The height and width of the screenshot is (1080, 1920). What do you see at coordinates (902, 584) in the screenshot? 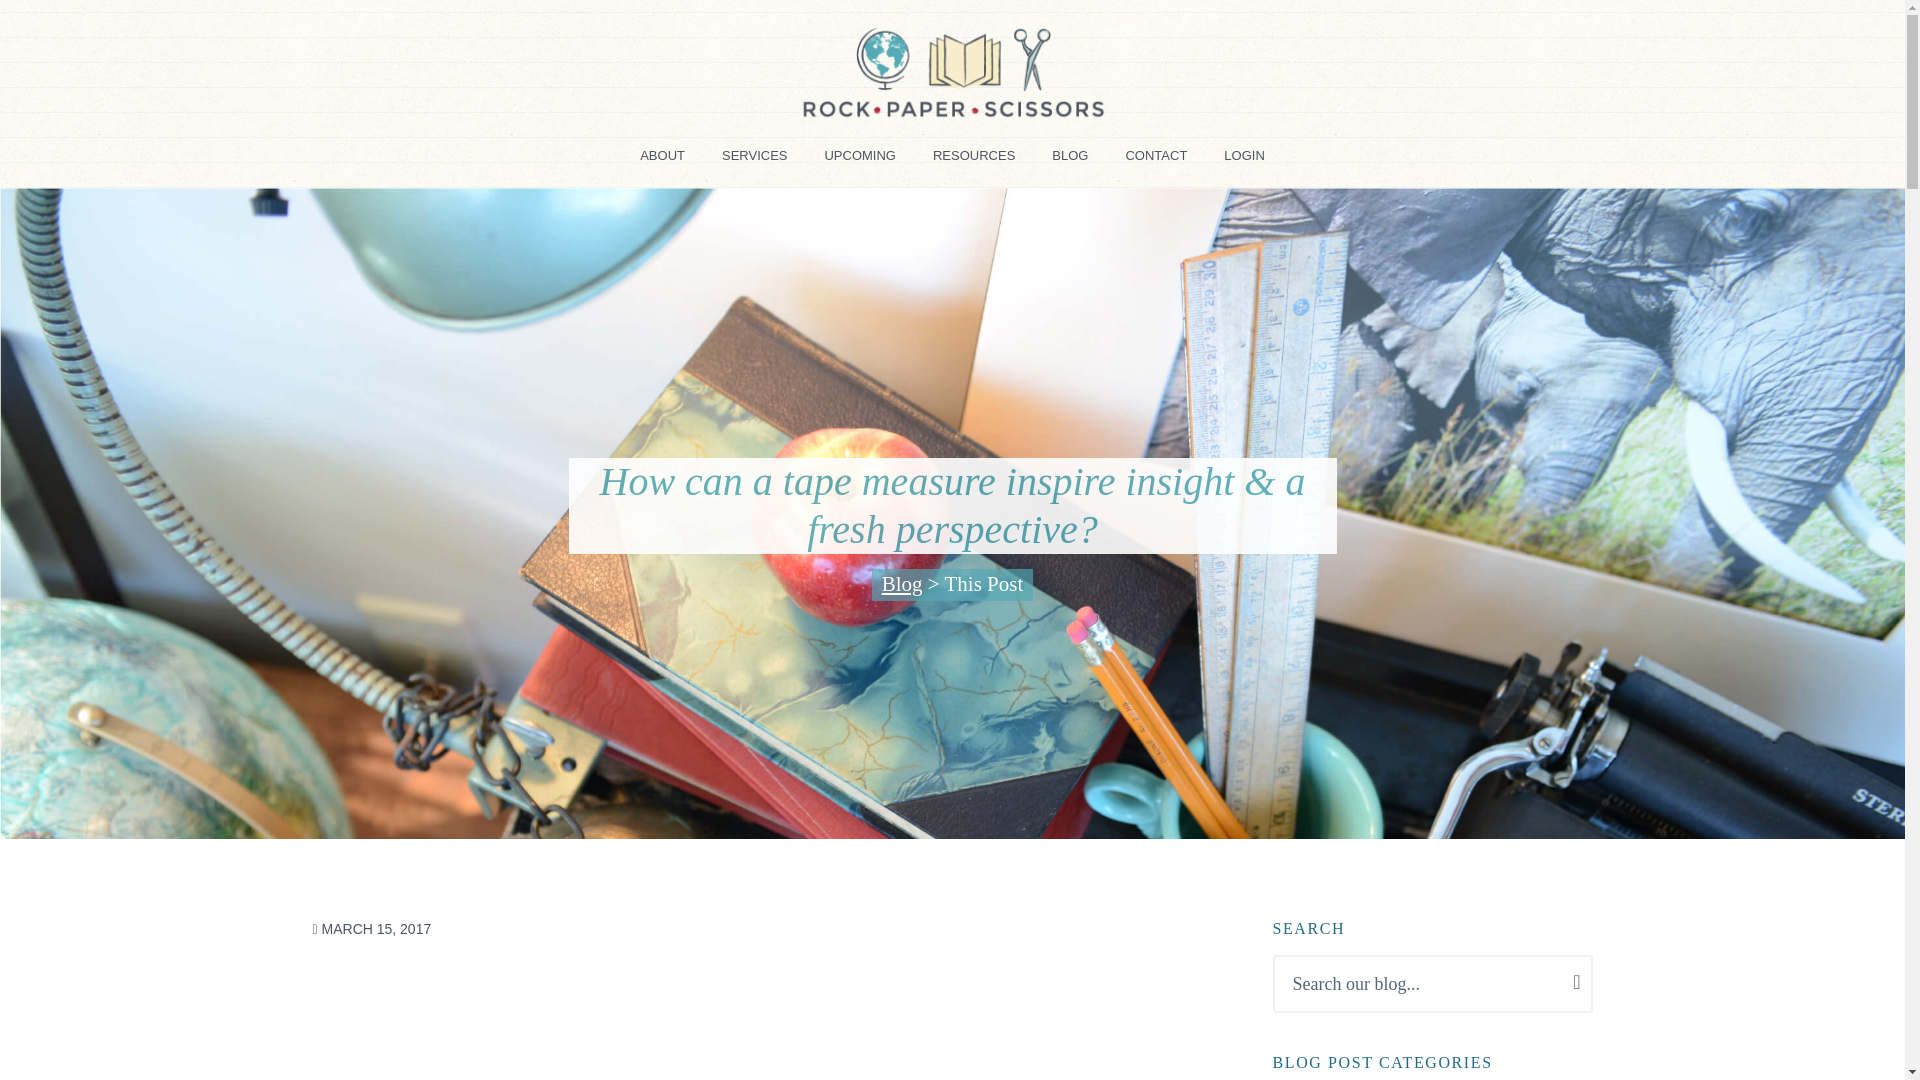
I see `Blog` at bounding box center [902, 584].